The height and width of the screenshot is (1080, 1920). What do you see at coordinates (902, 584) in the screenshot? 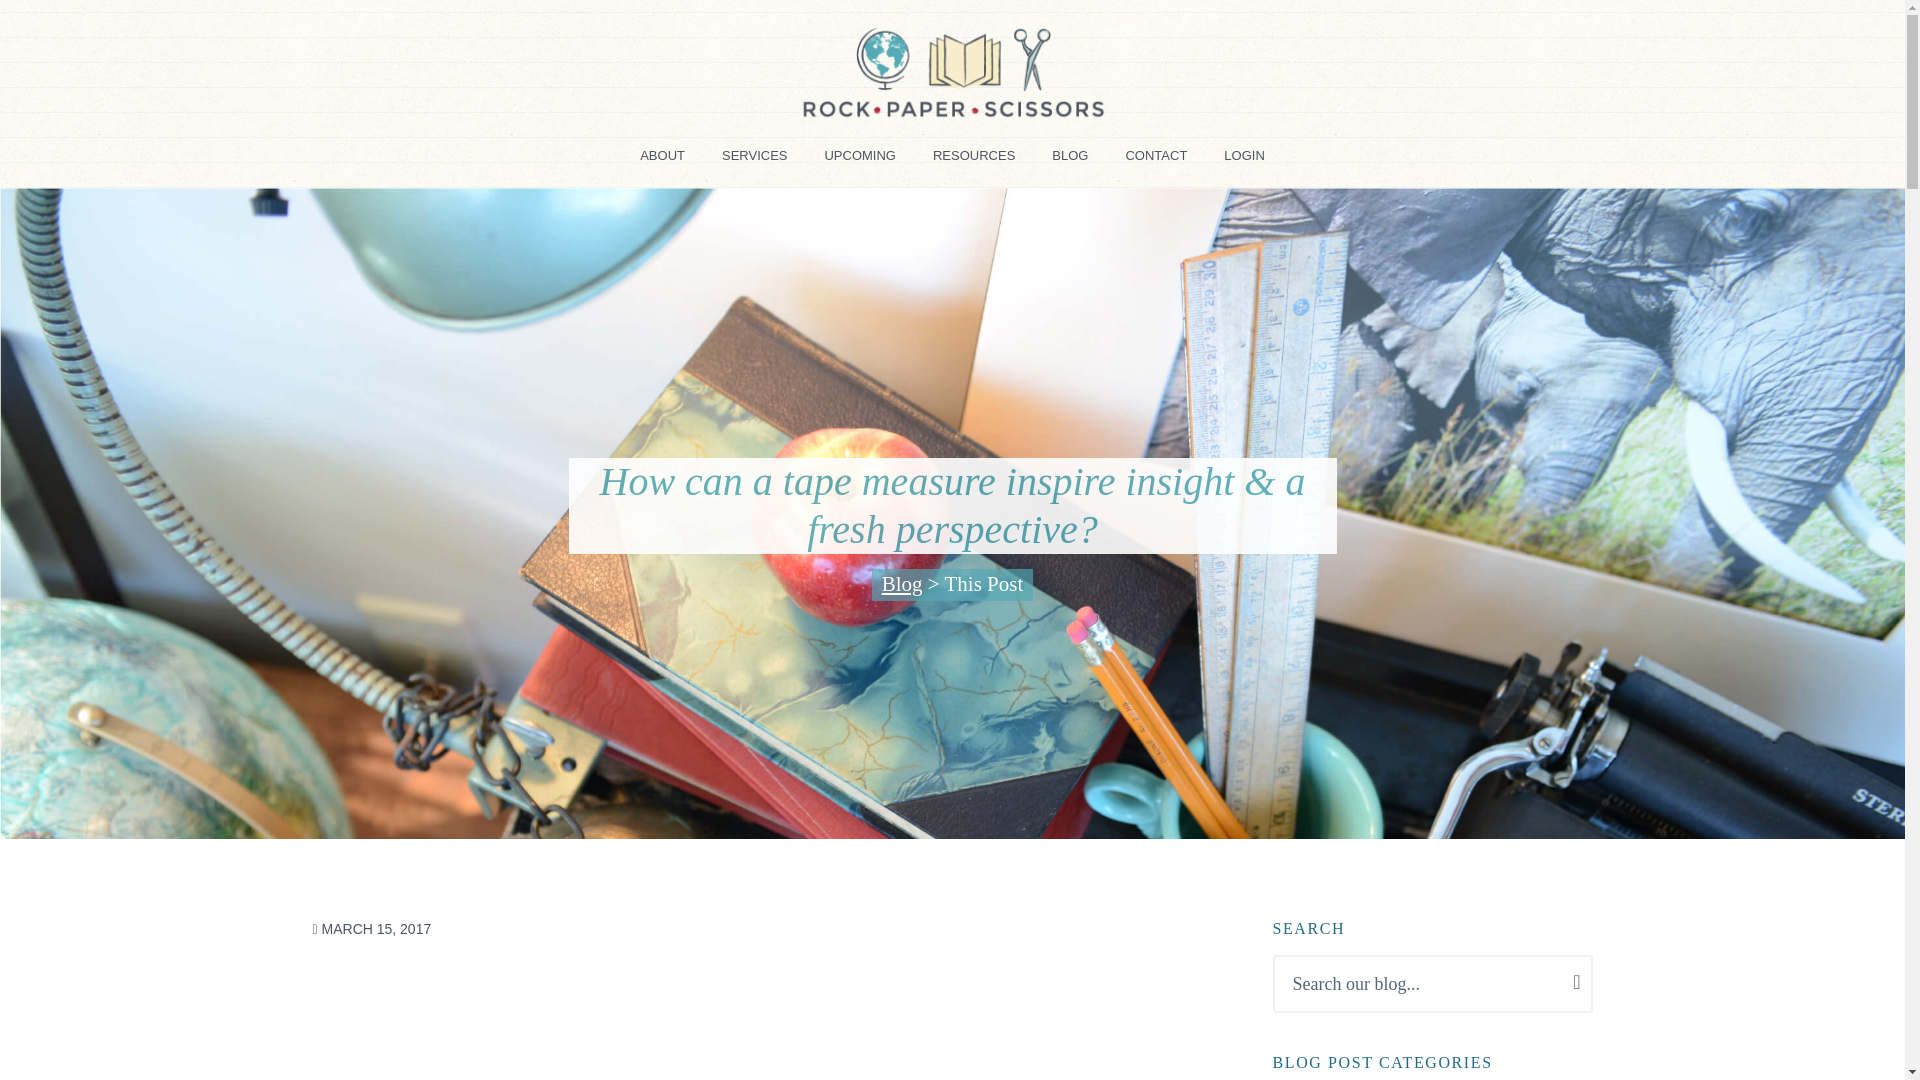
I see `Blog` at bounding box center [902, 584].